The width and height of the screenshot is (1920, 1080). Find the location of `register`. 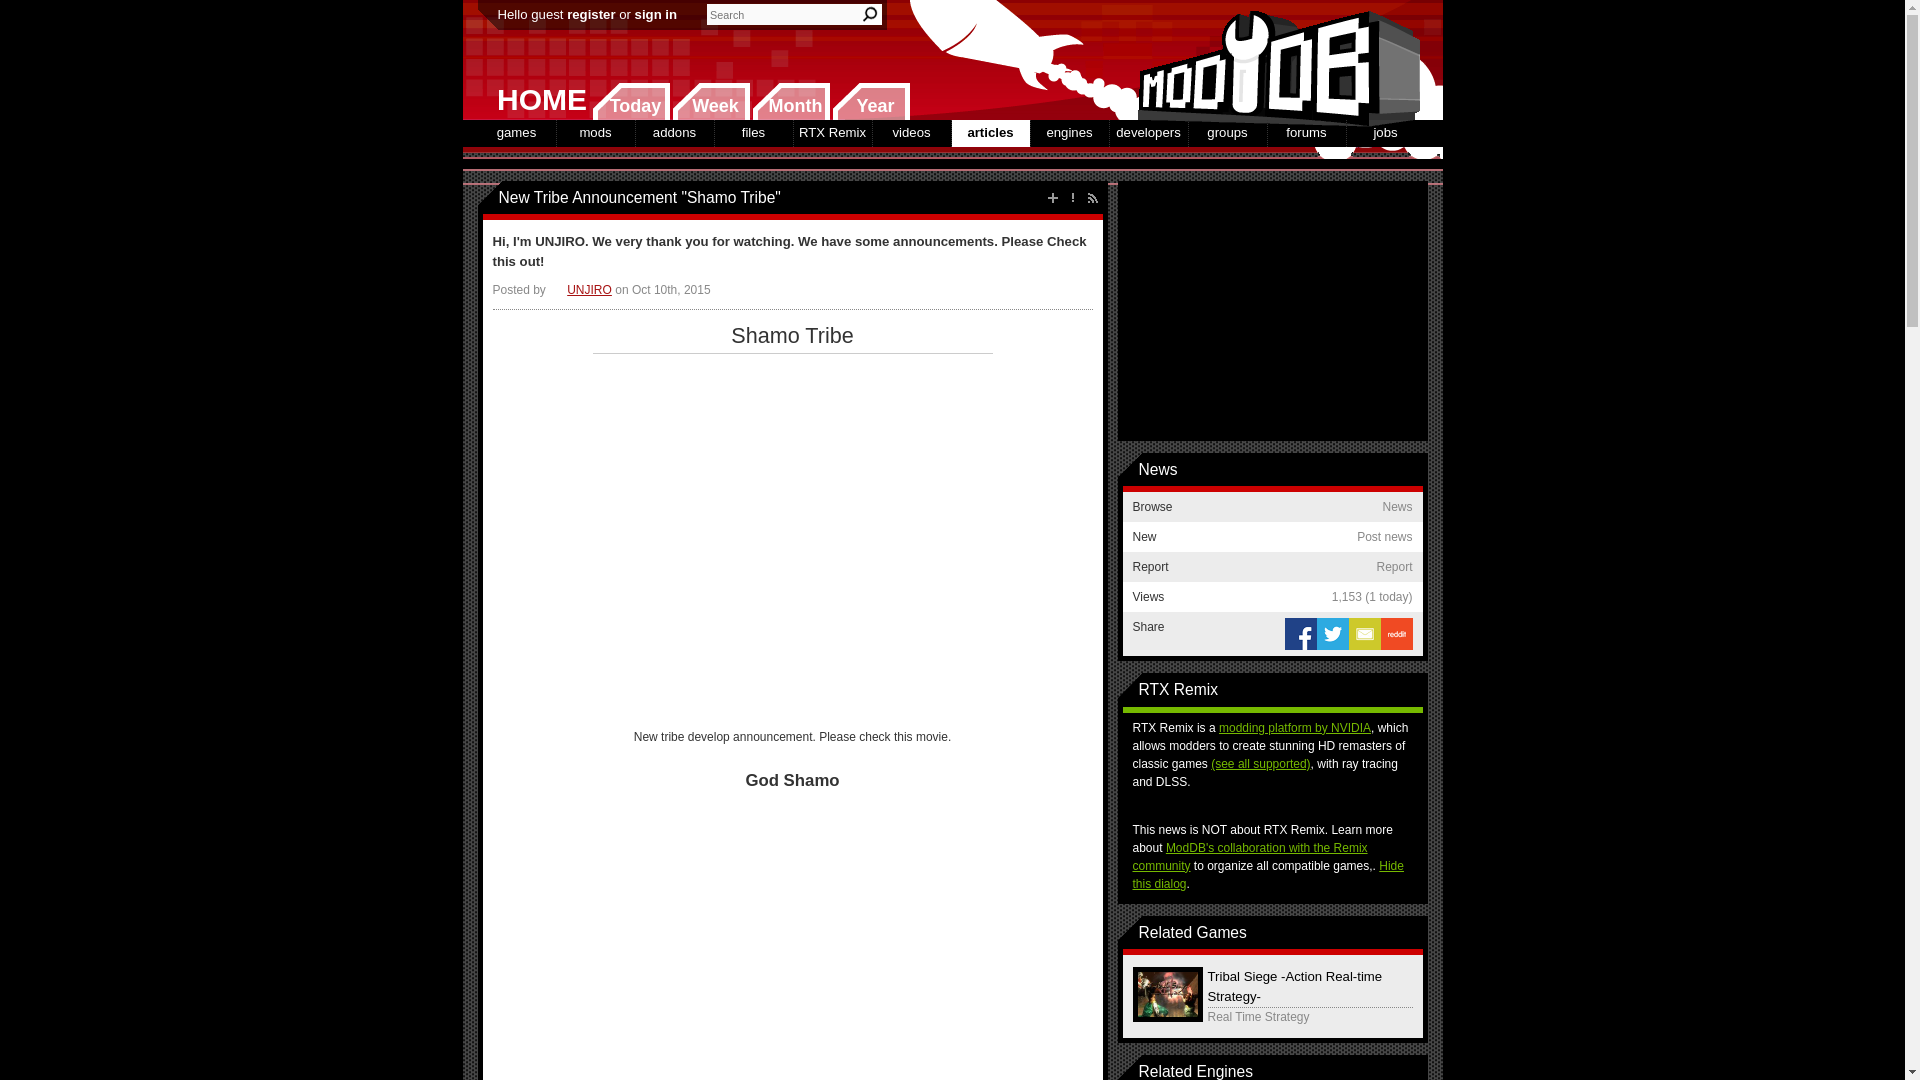

register is located at coordinates (590, 14).